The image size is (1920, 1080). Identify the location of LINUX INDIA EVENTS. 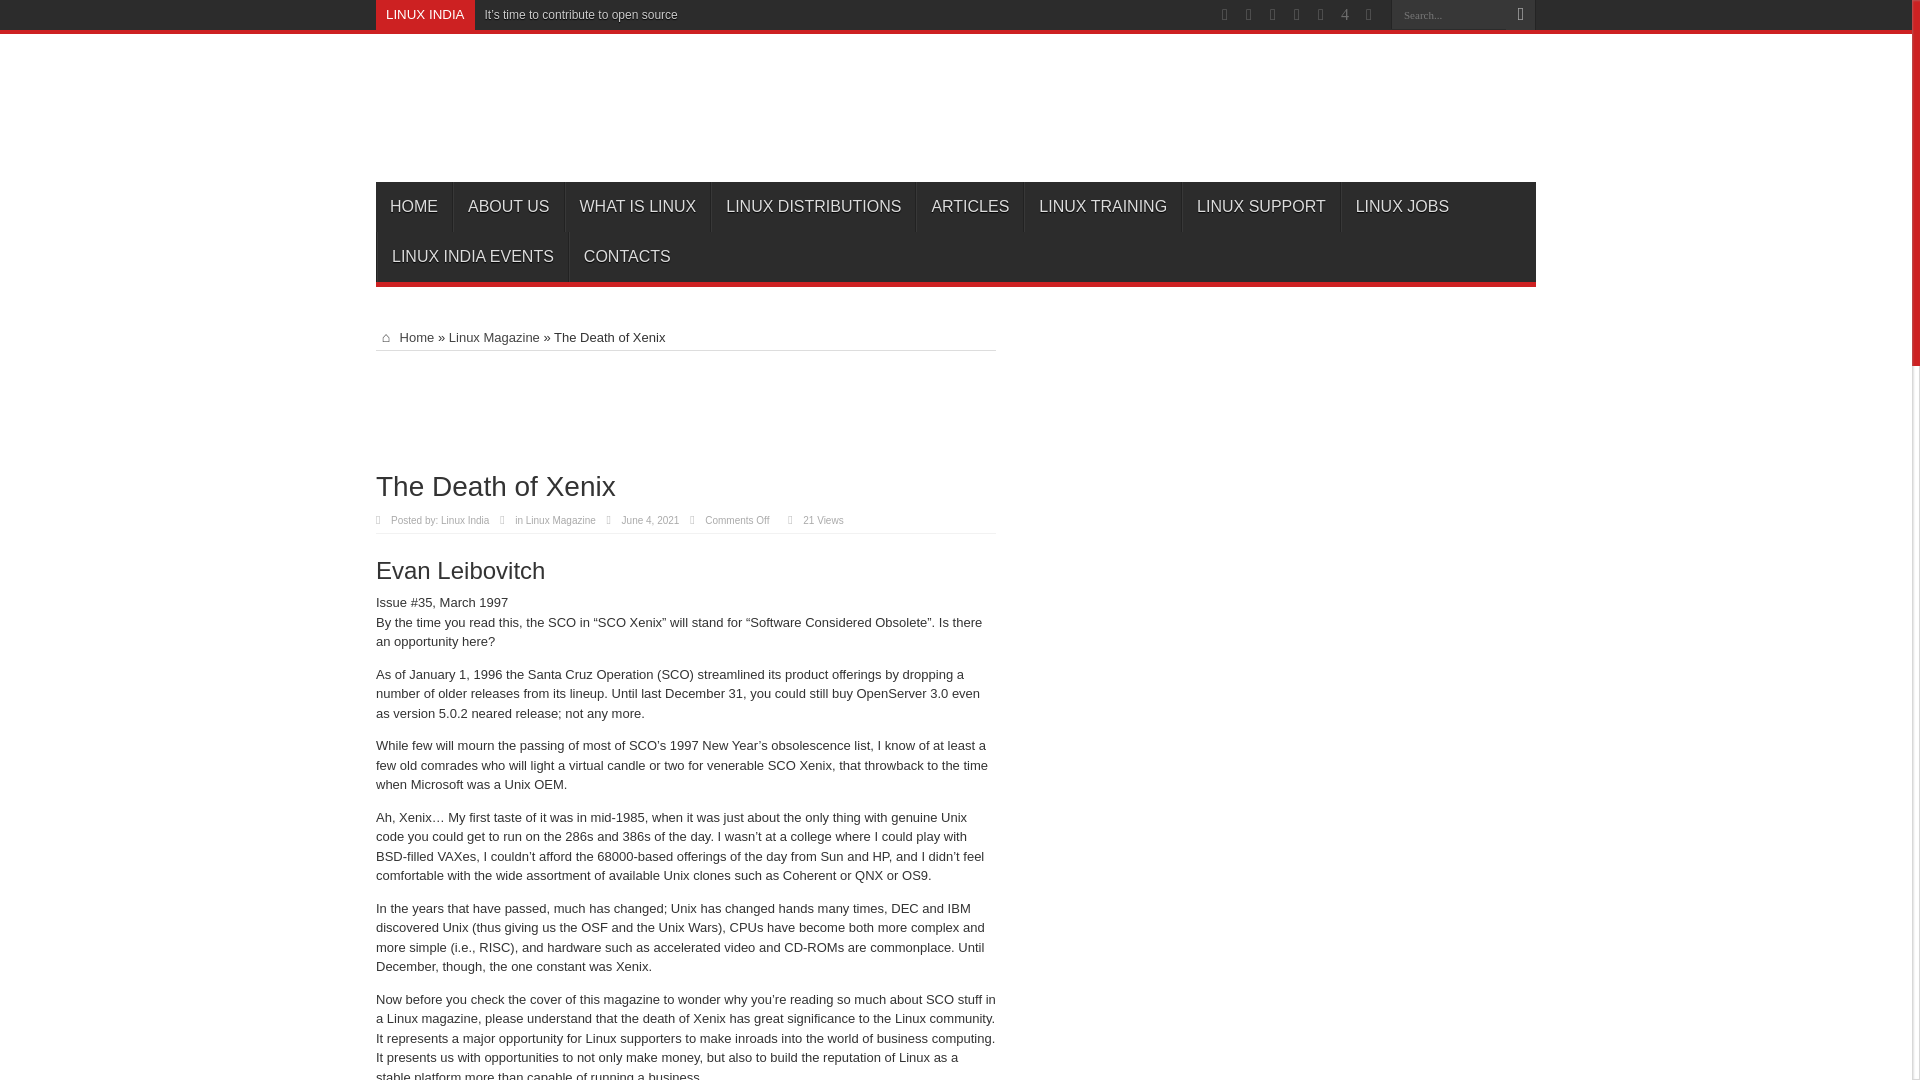
(472, 256).